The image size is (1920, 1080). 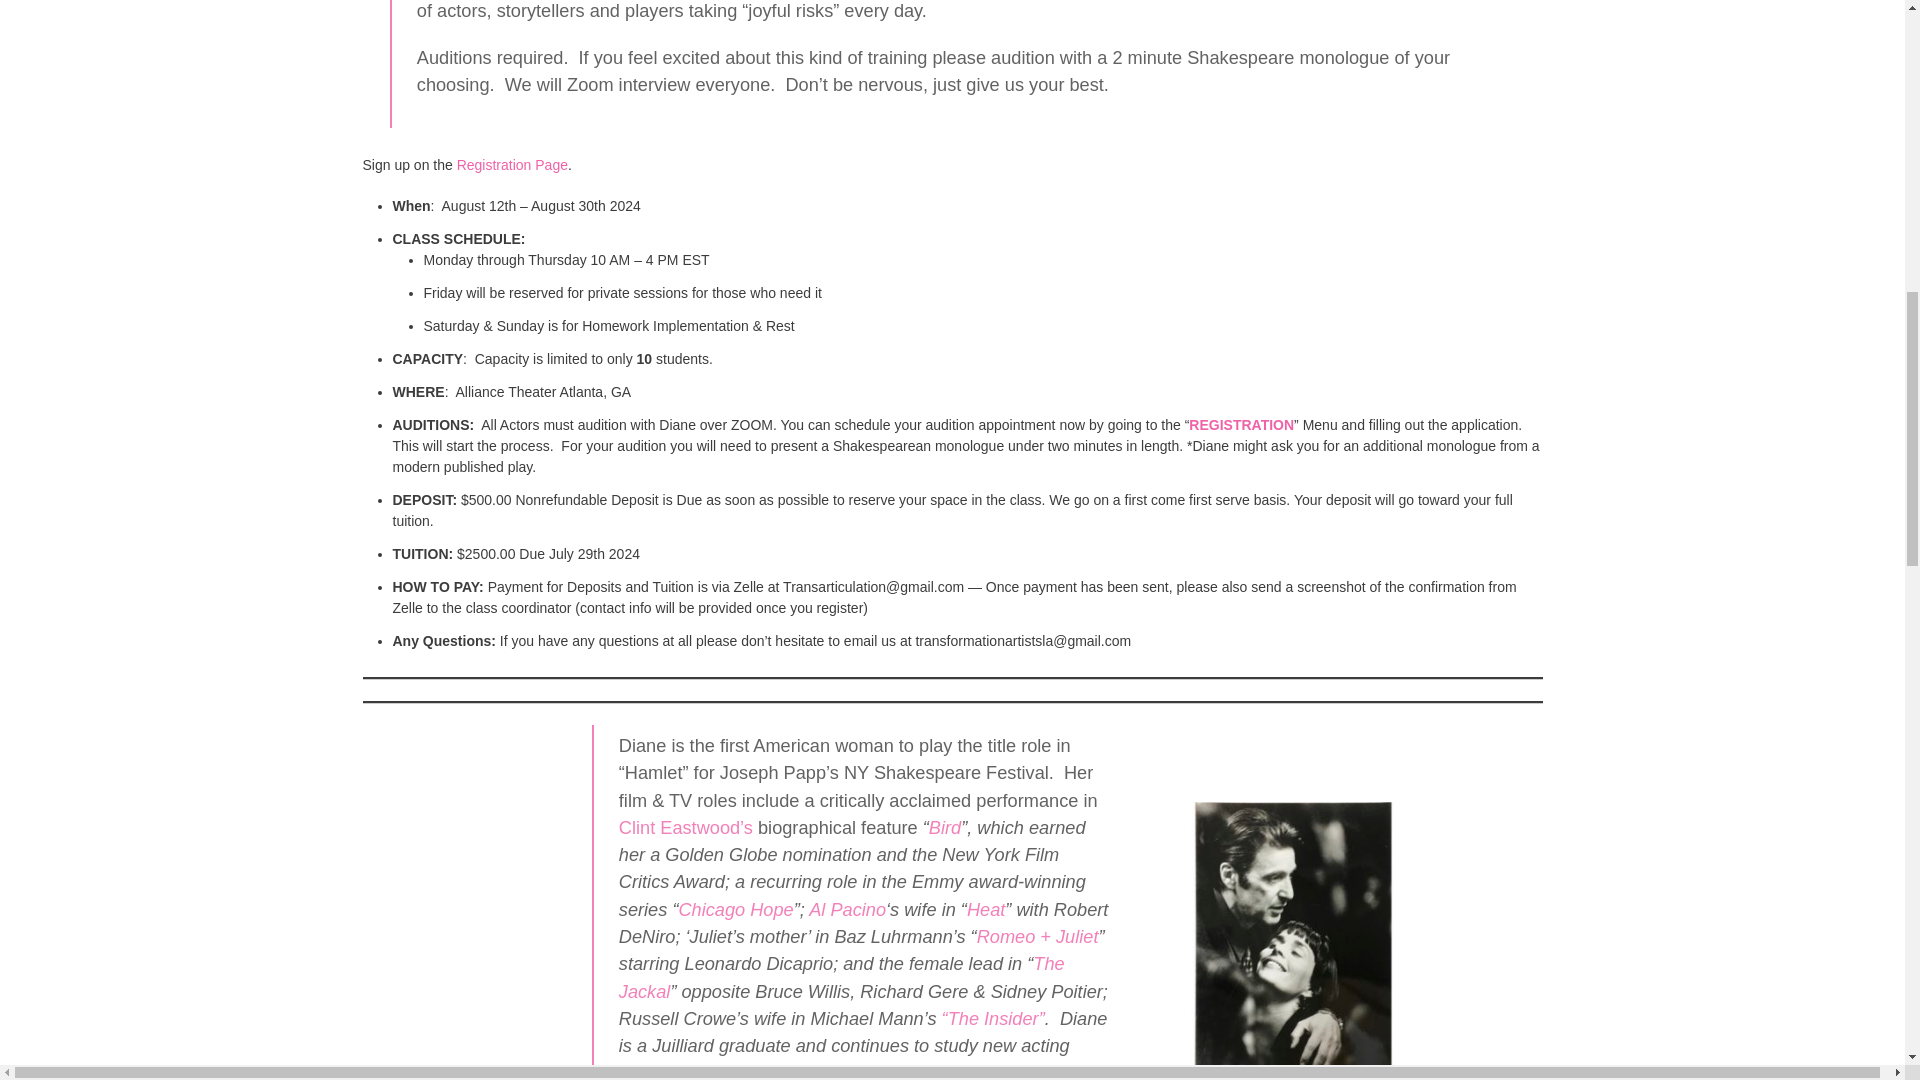 What do you see at coordinates (1241, 424) in the screenshot?
I see `REGISTRATION` at bounding box center [1241, 424].